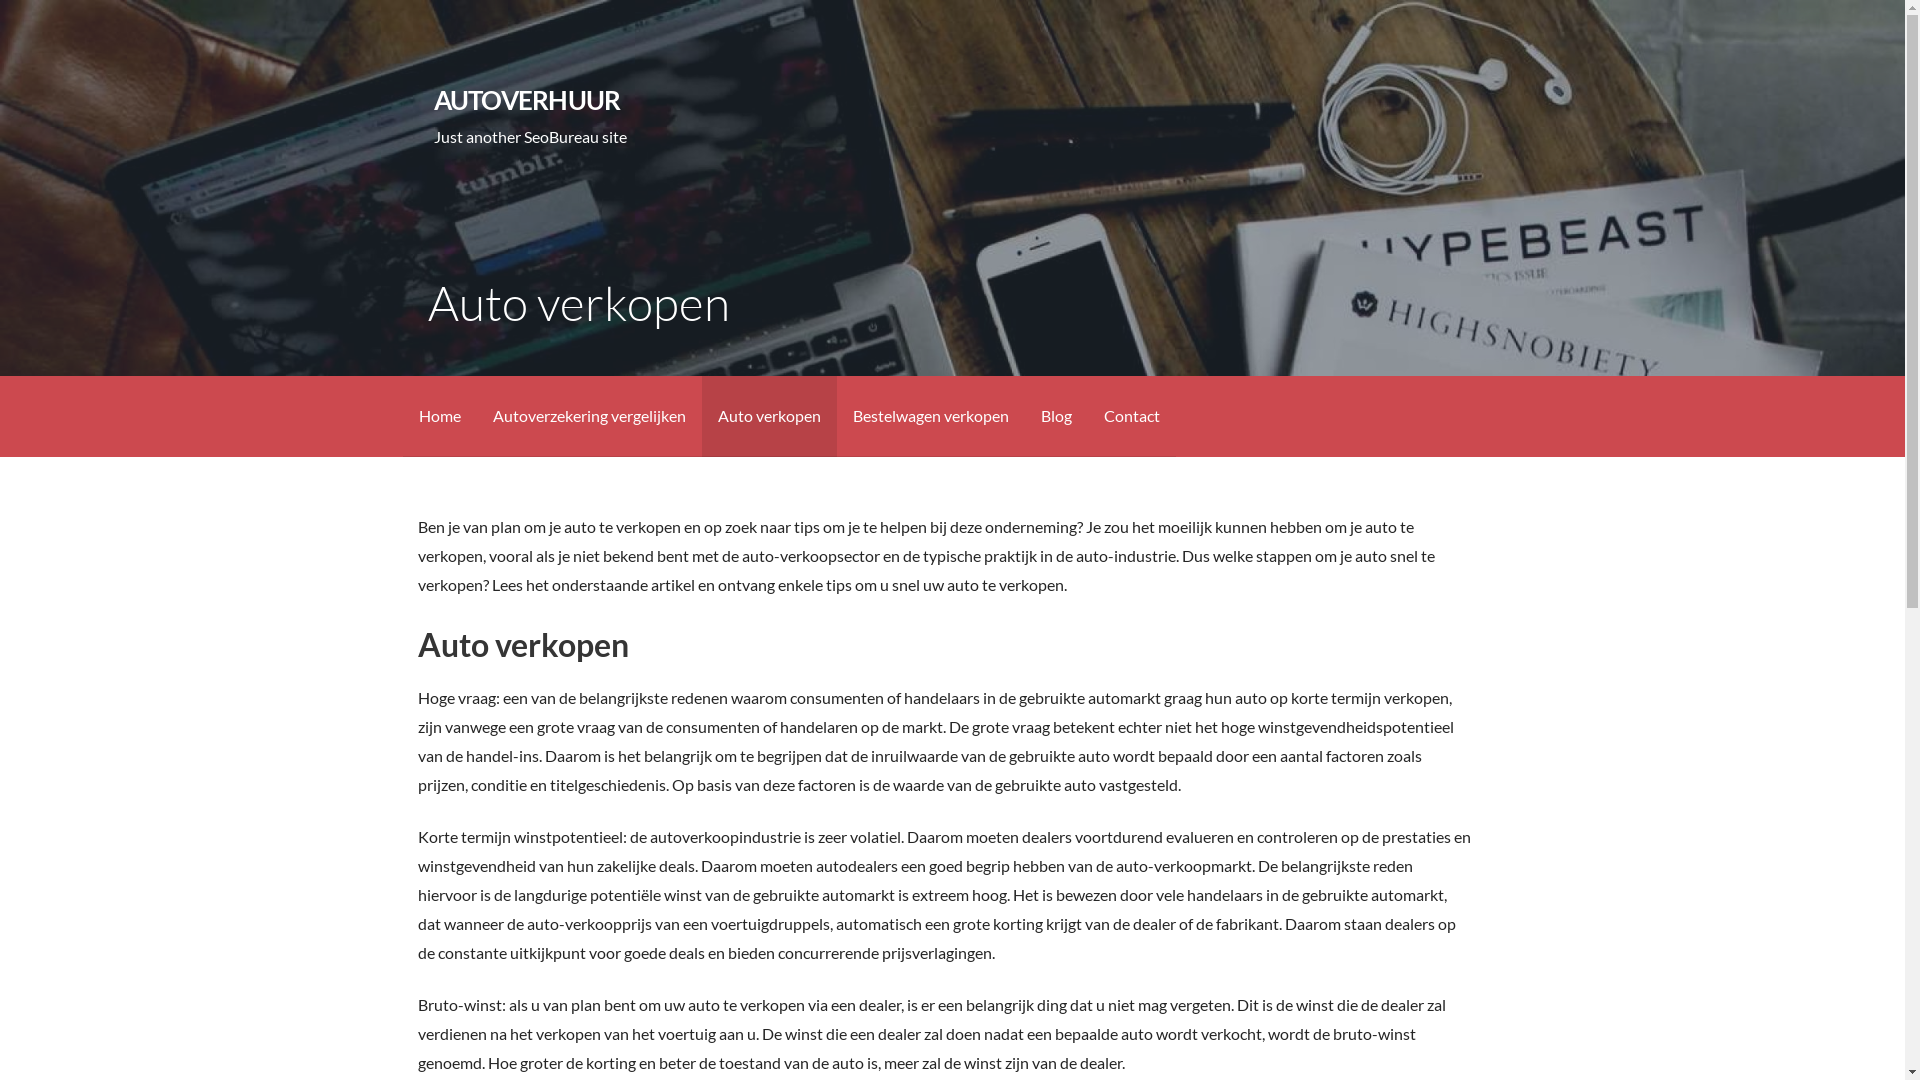 Image resolution: width=1920 pixels, height=1080 pixels. What do you see at coordinates (439, 416) in the screenshot?
I see `Home` at bounding box center [439, 416].